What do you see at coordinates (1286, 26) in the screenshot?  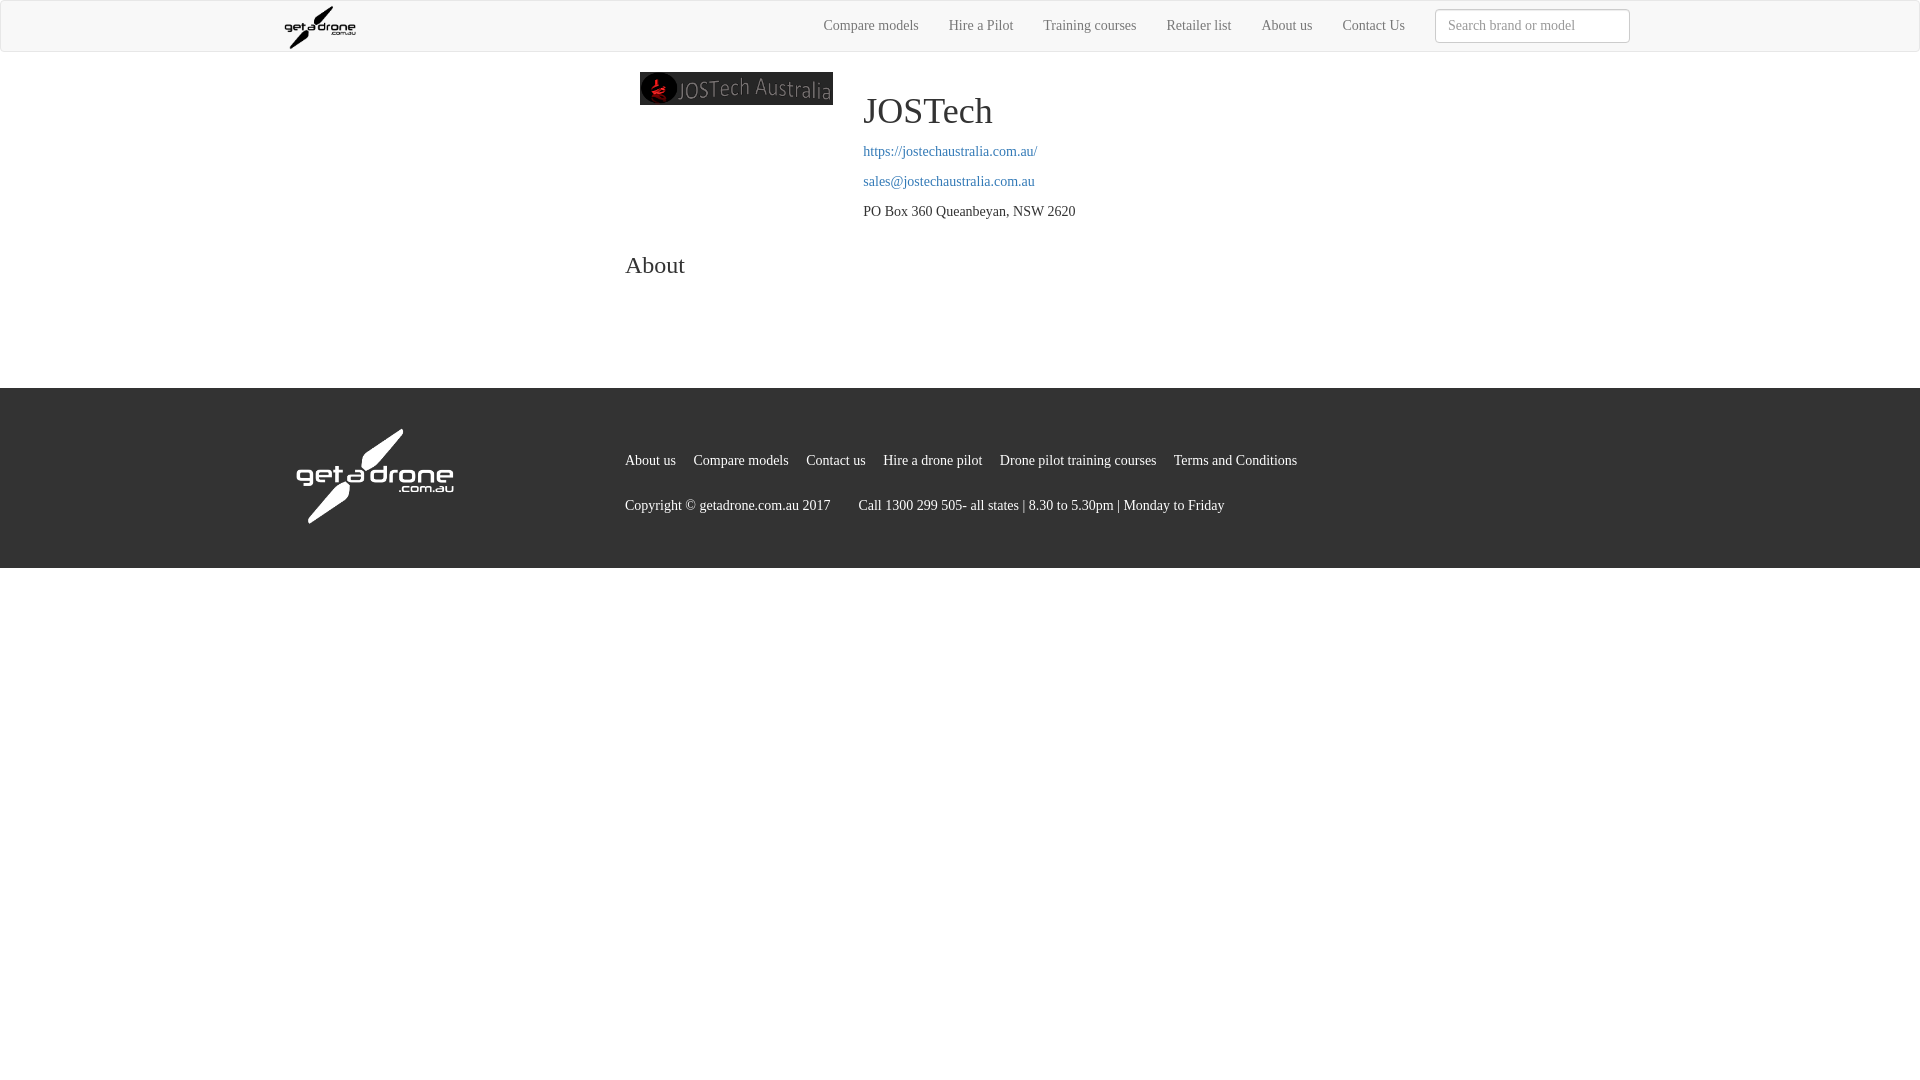 I see `About us` at bounding box center [1286, 26].